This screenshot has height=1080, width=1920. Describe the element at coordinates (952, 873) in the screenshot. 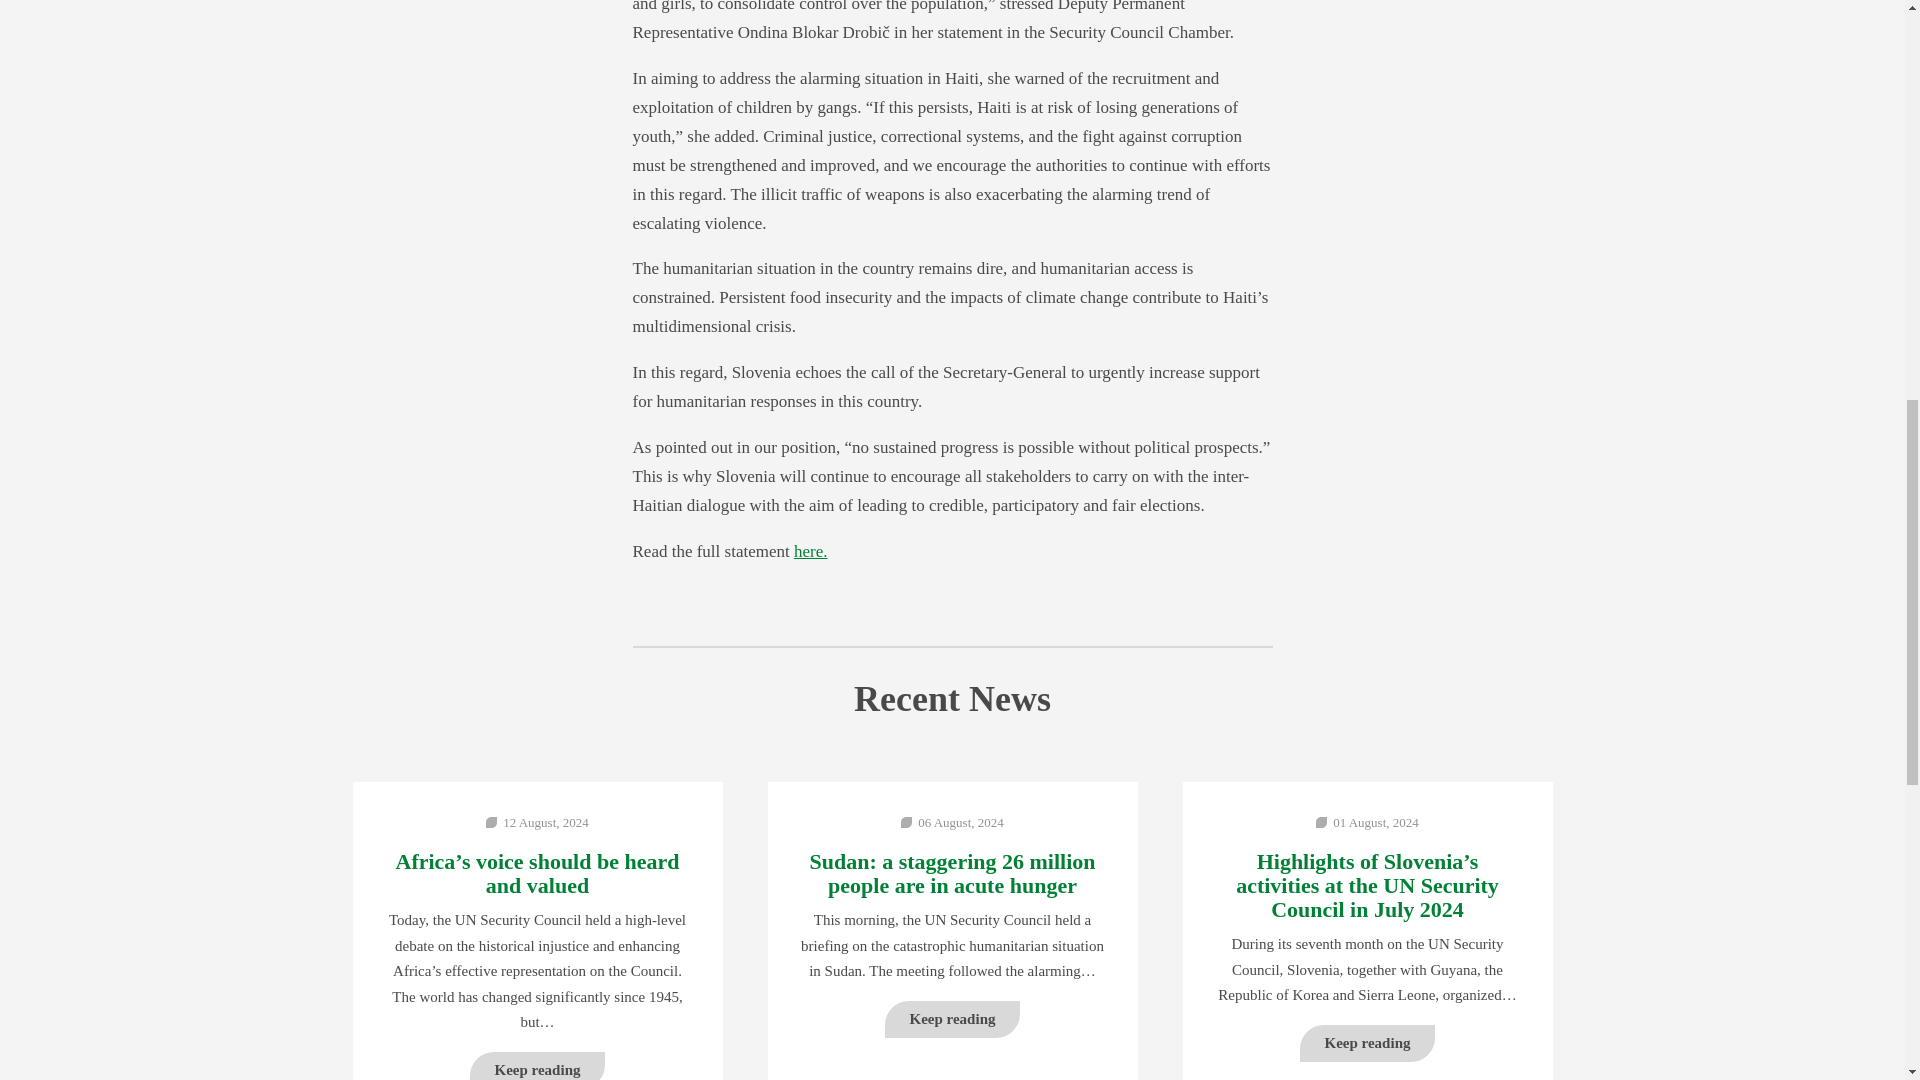

I see `Sudan: a staggering 26 million people are in acute hunger` at that location.